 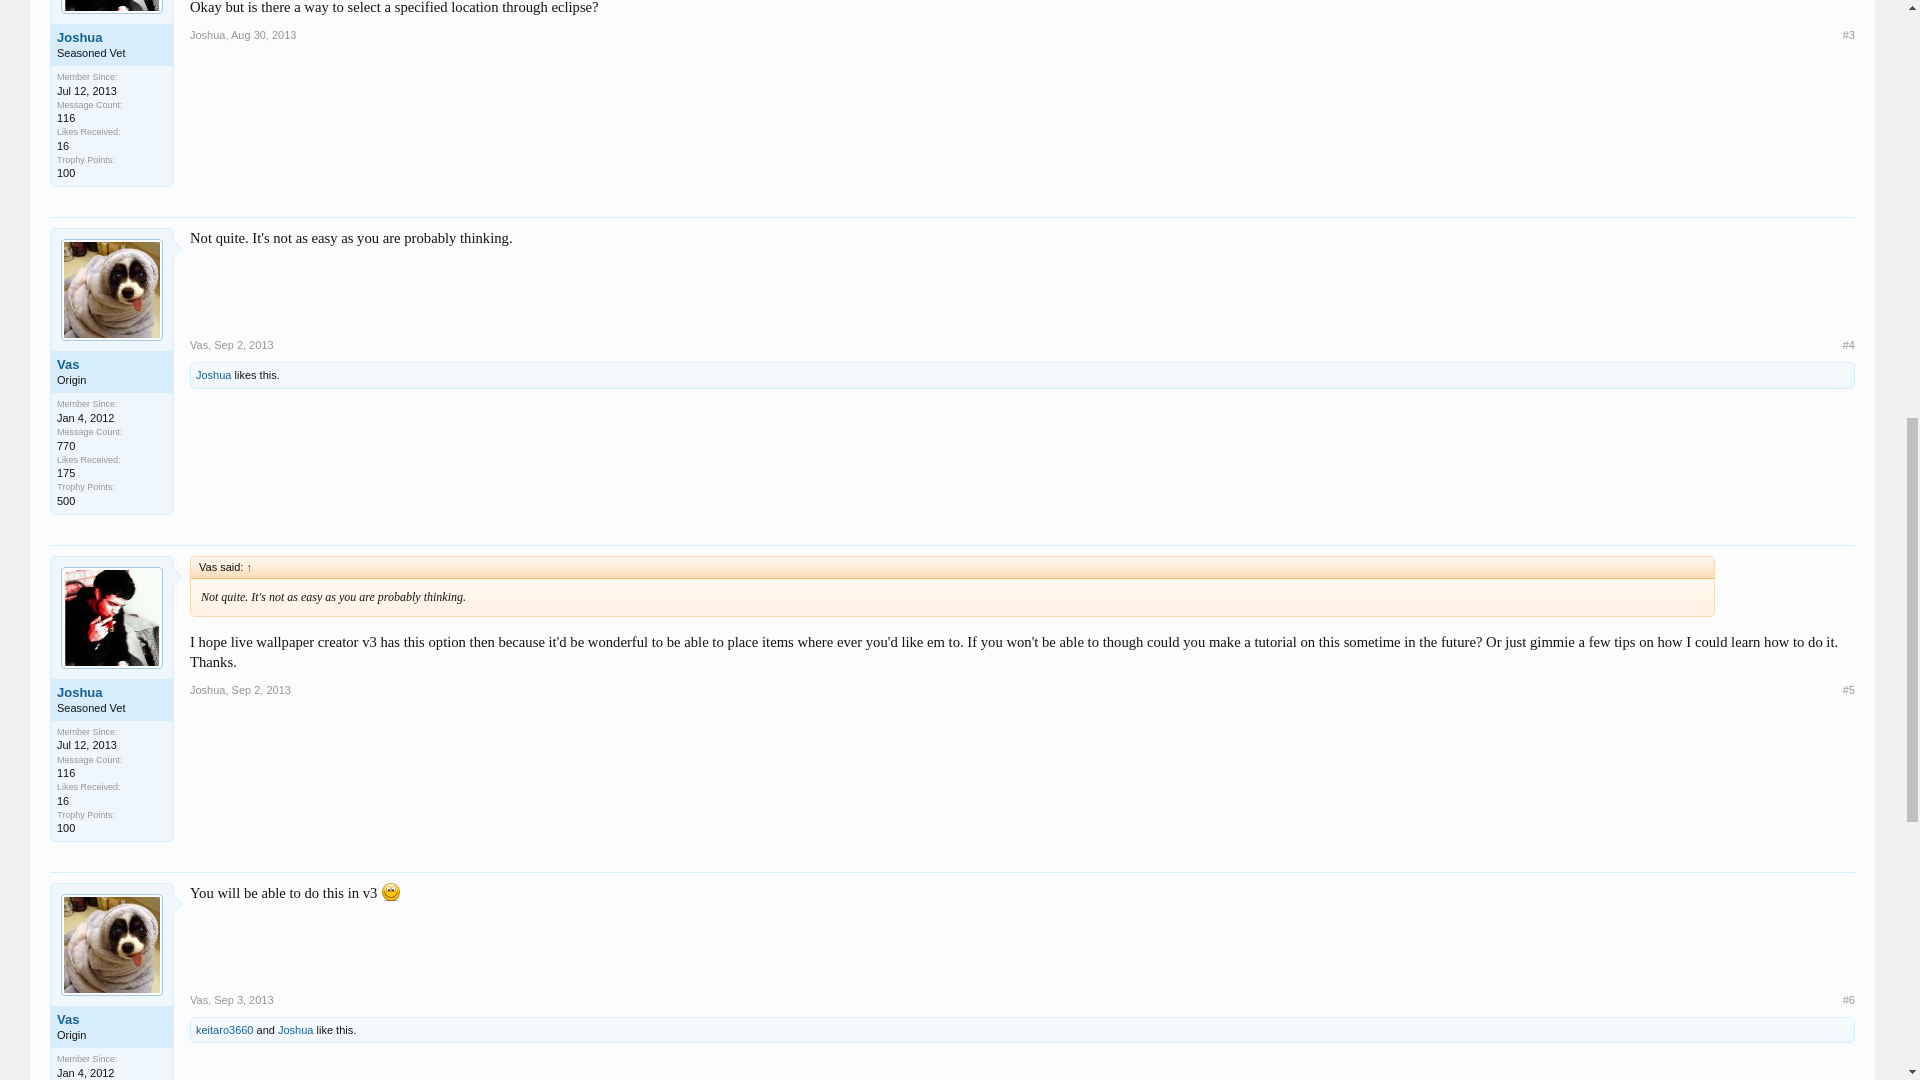 What do you see at coordinates (66, 173) in the screenshot?
I see `100` at bounding box center [66, 173].